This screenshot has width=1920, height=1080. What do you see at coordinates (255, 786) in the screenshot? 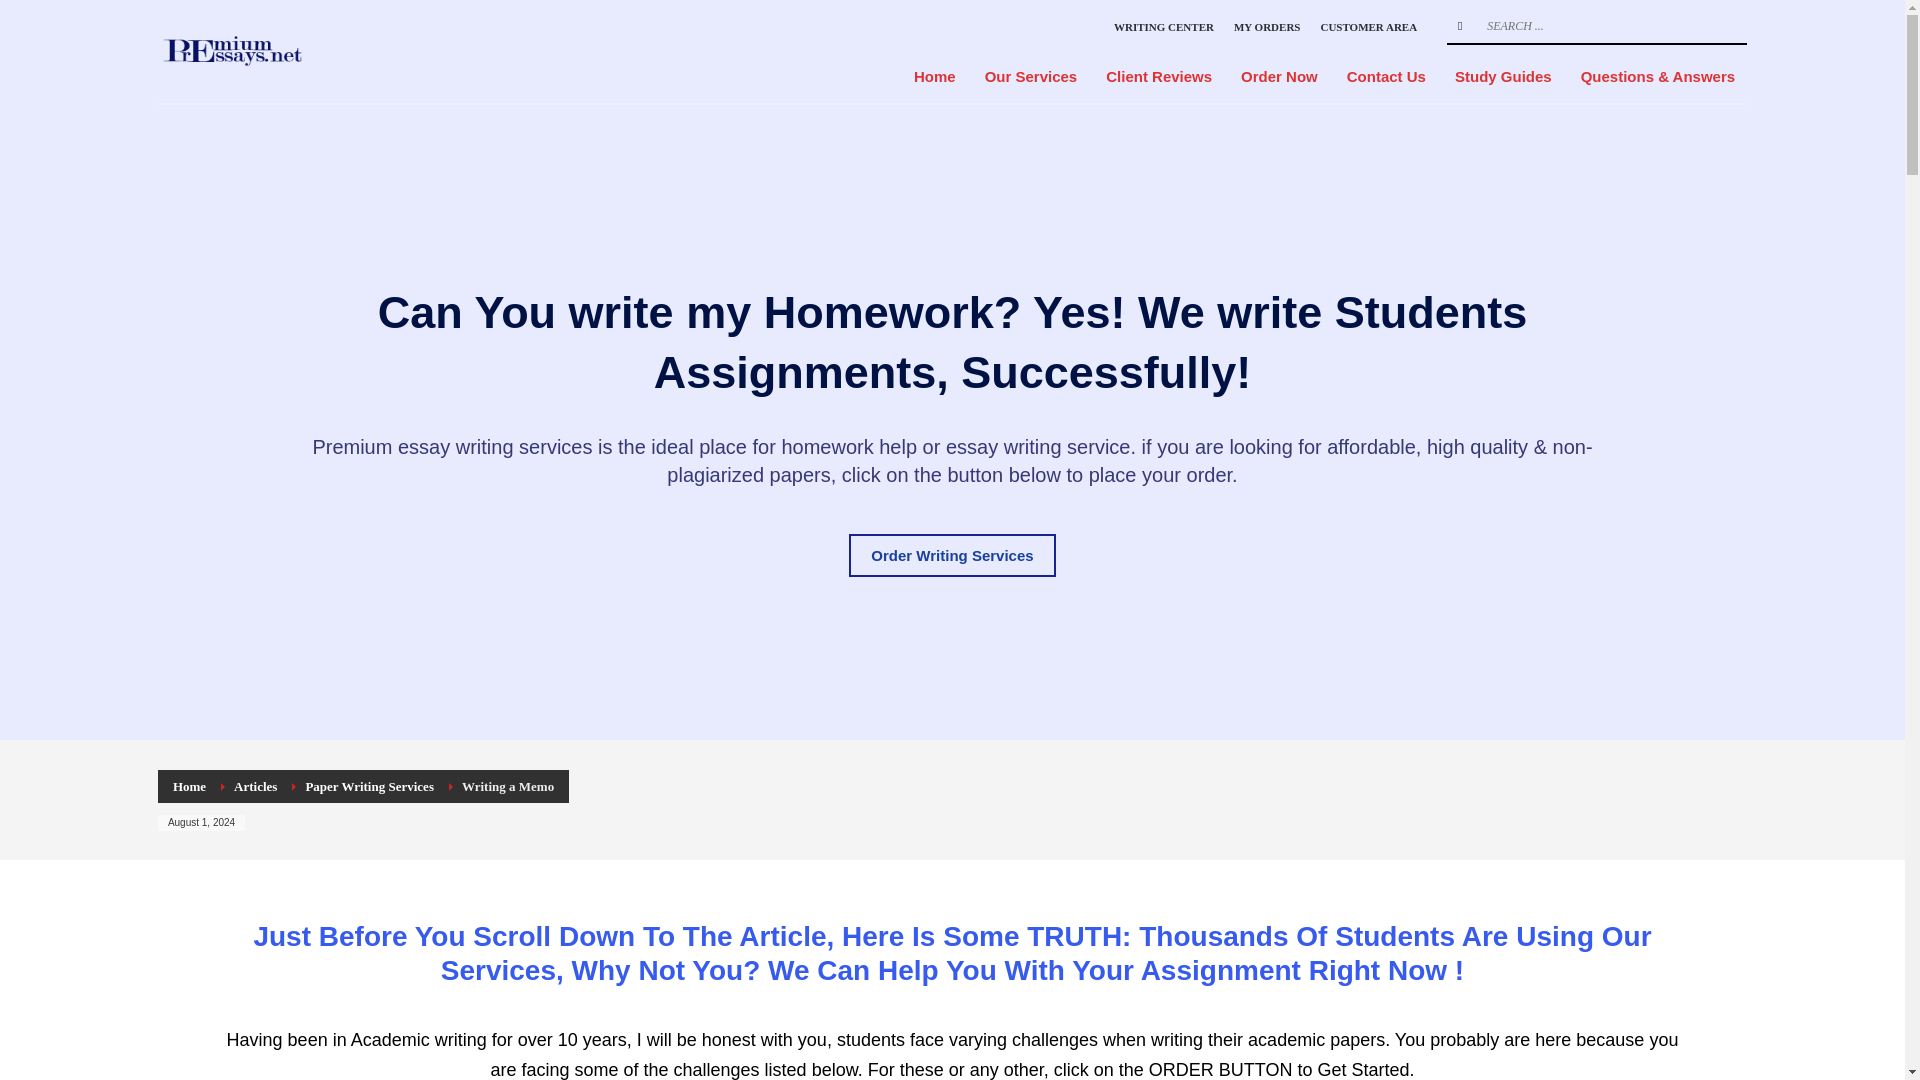
I see `Articles` at bounding box center [255, 786].